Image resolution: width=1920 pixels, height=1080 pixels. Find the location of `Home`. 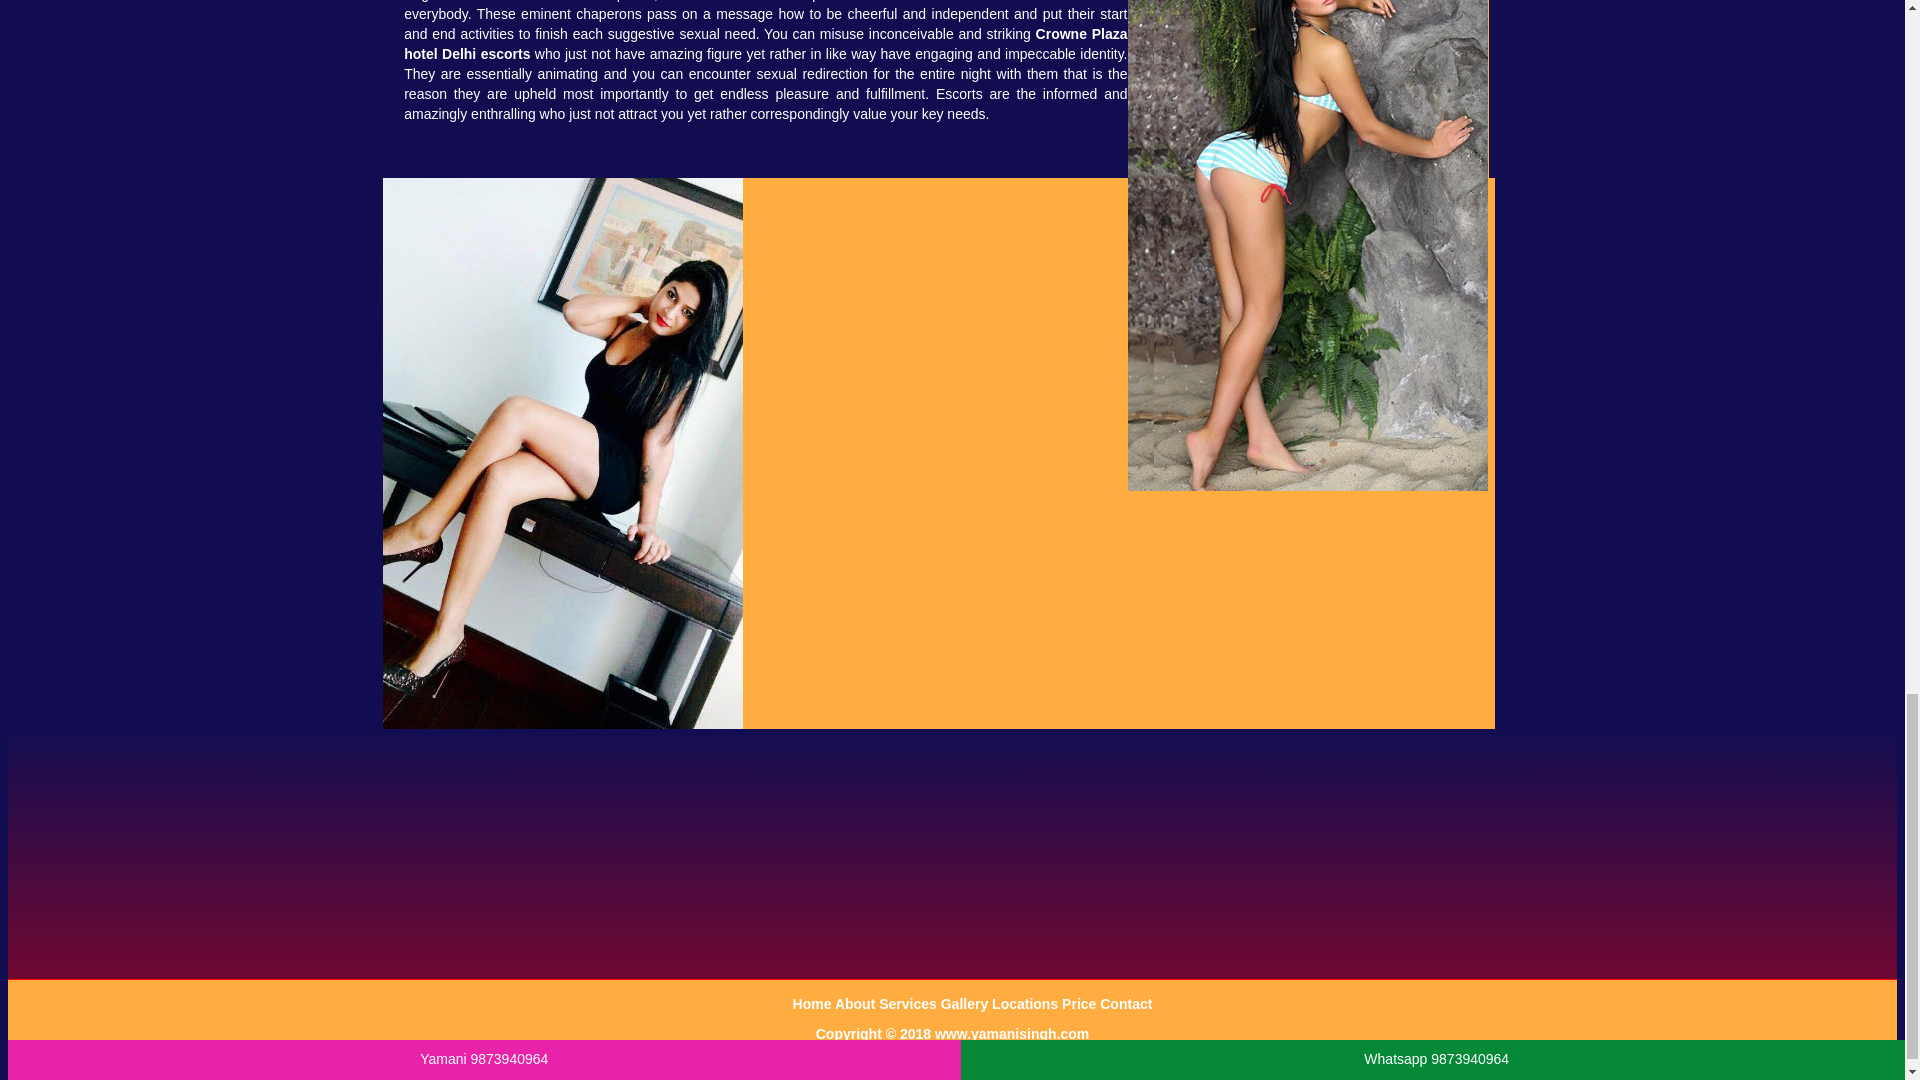

Home is located at coordinates (814, 1003).